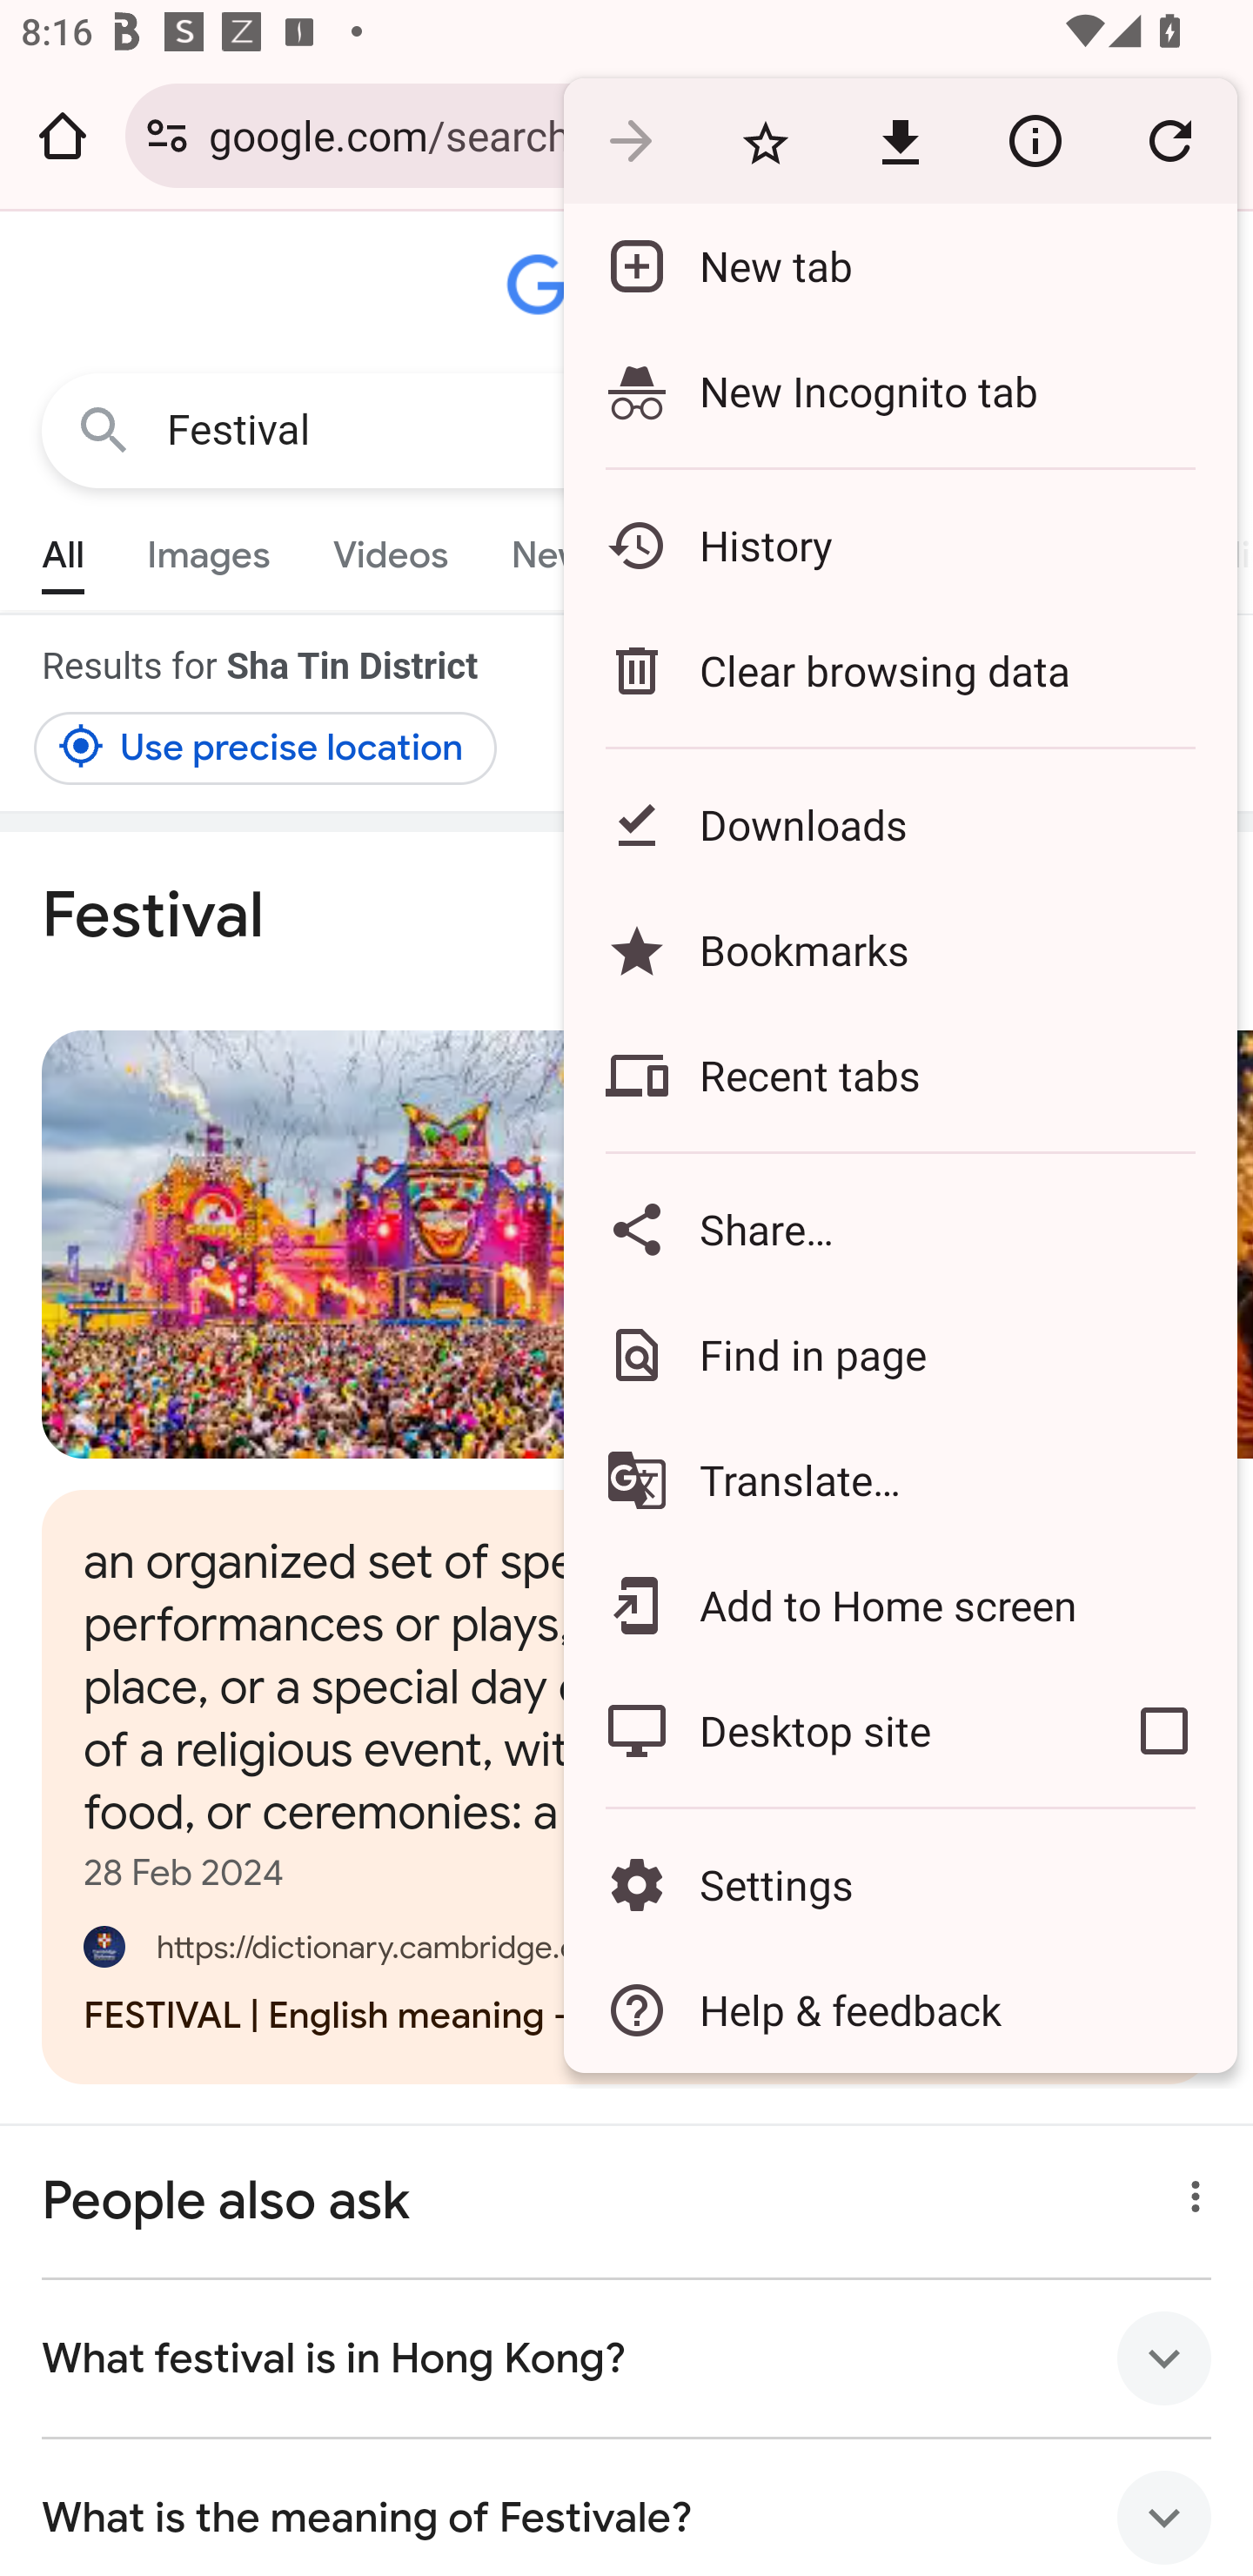 This screenshot has height=2576, width=1253. Describe the element at coordinates (901, 950) in the screenshot. I see `Bookmarks` at that location.